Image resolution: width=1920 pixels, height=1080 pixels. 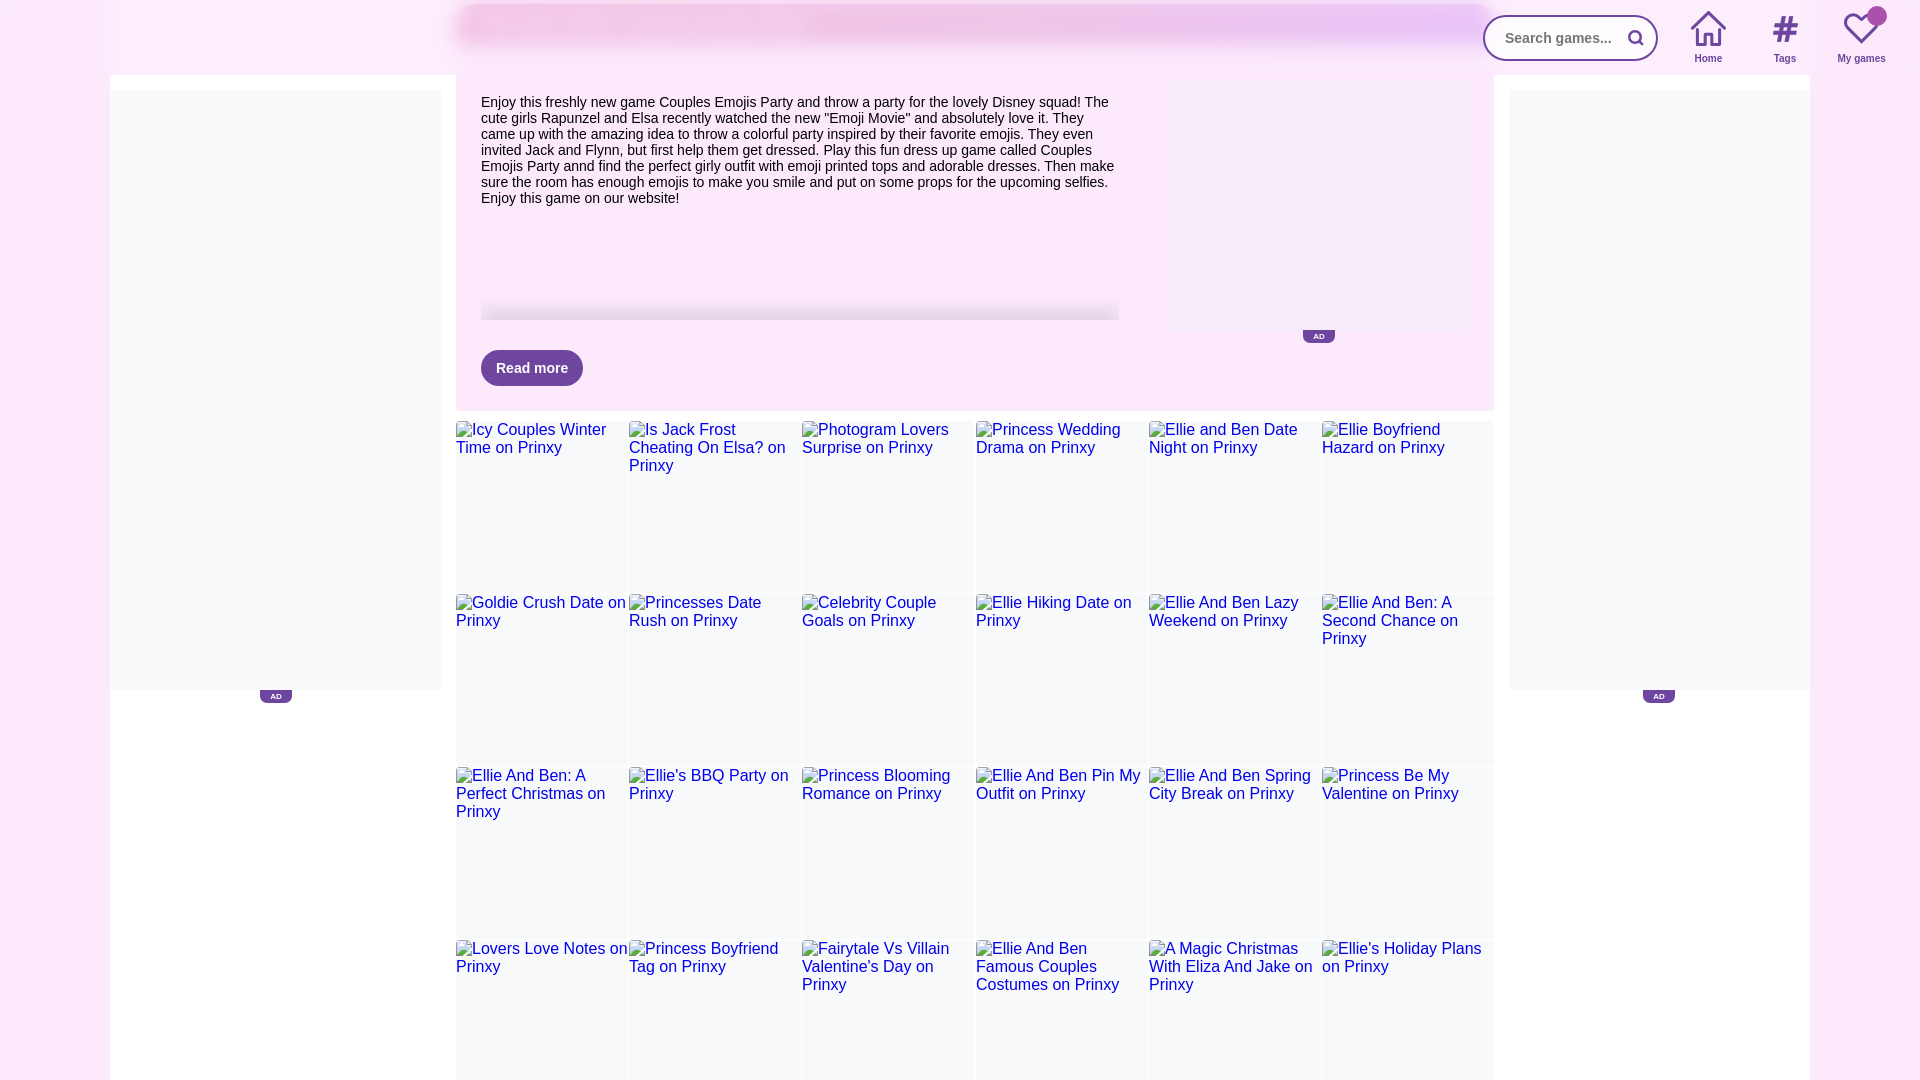 What do you see at coordinates (532, 367) in the screenshot?
I see `Read more` at bounding box center [532, 367].